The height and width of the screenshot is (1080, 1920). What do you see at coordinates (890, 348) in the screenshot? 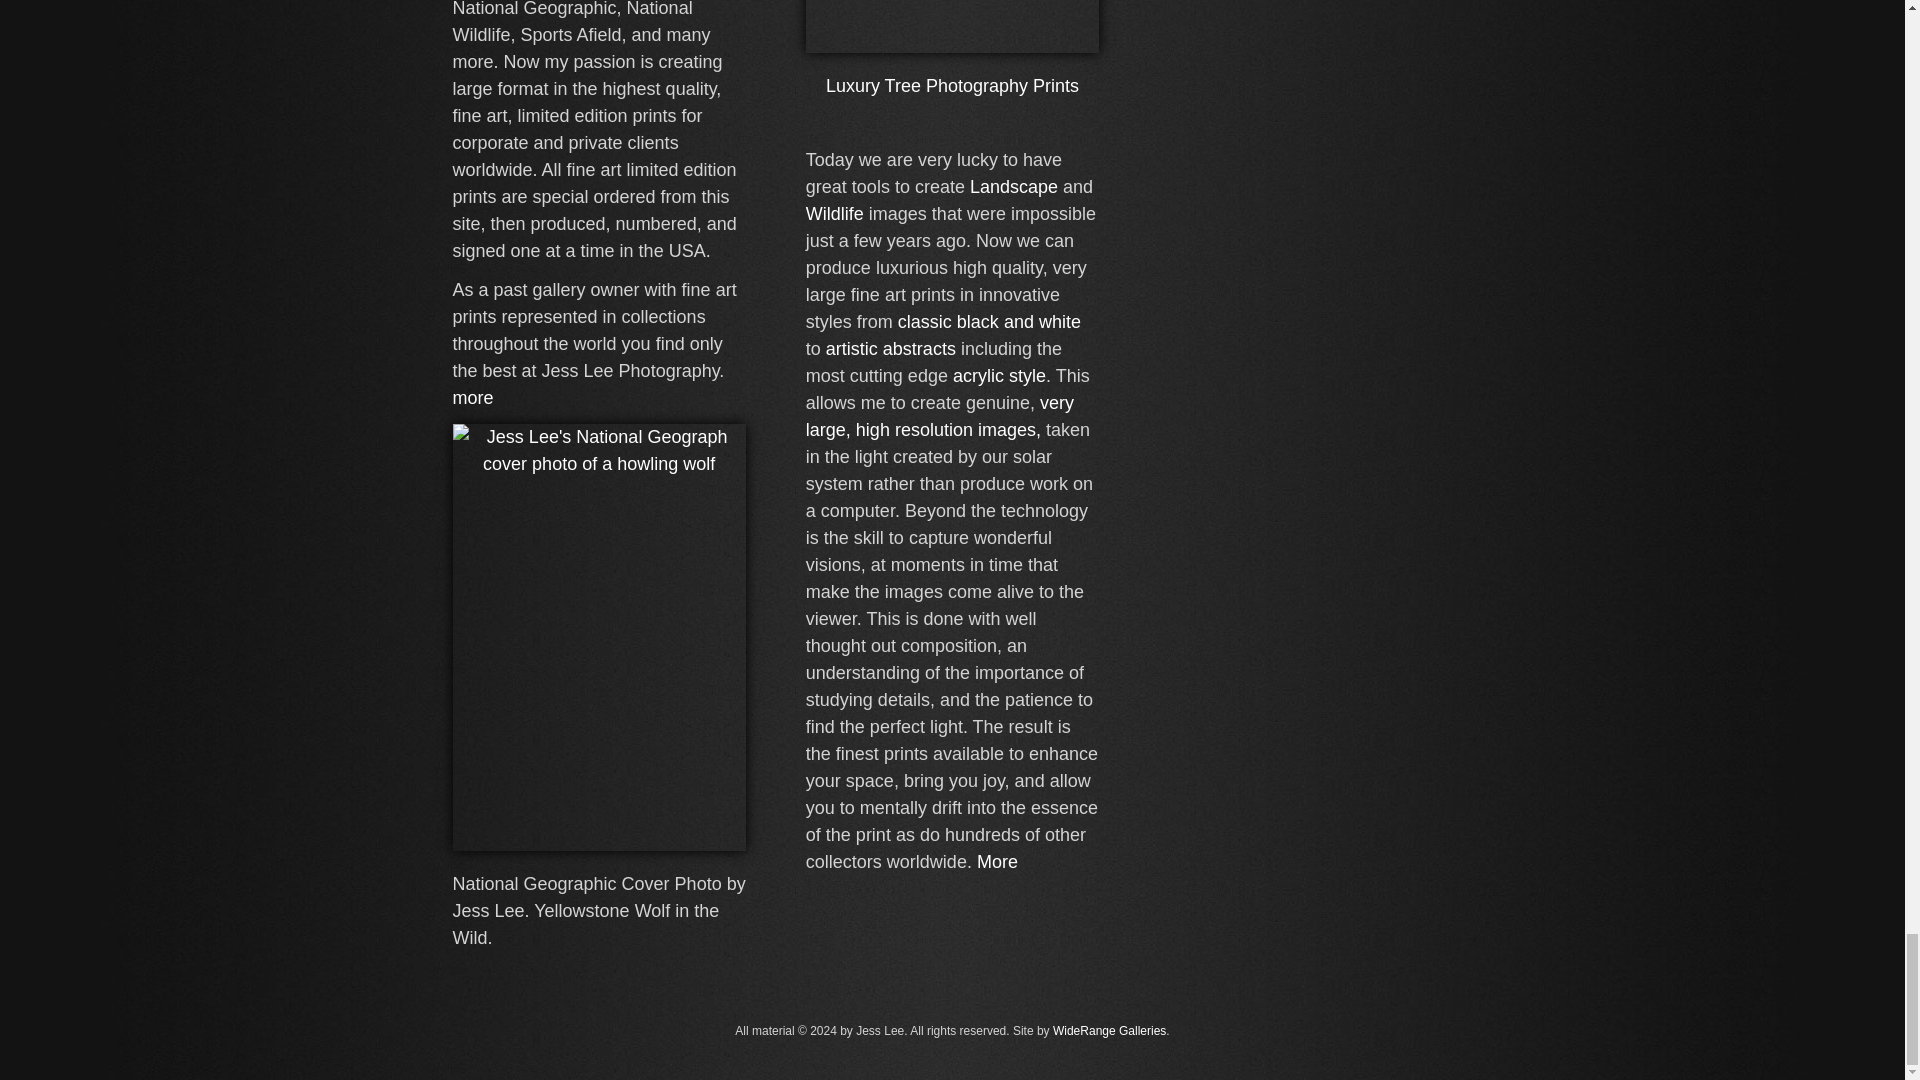
I see `artistic abstracts` at bounding box center [890, 348].